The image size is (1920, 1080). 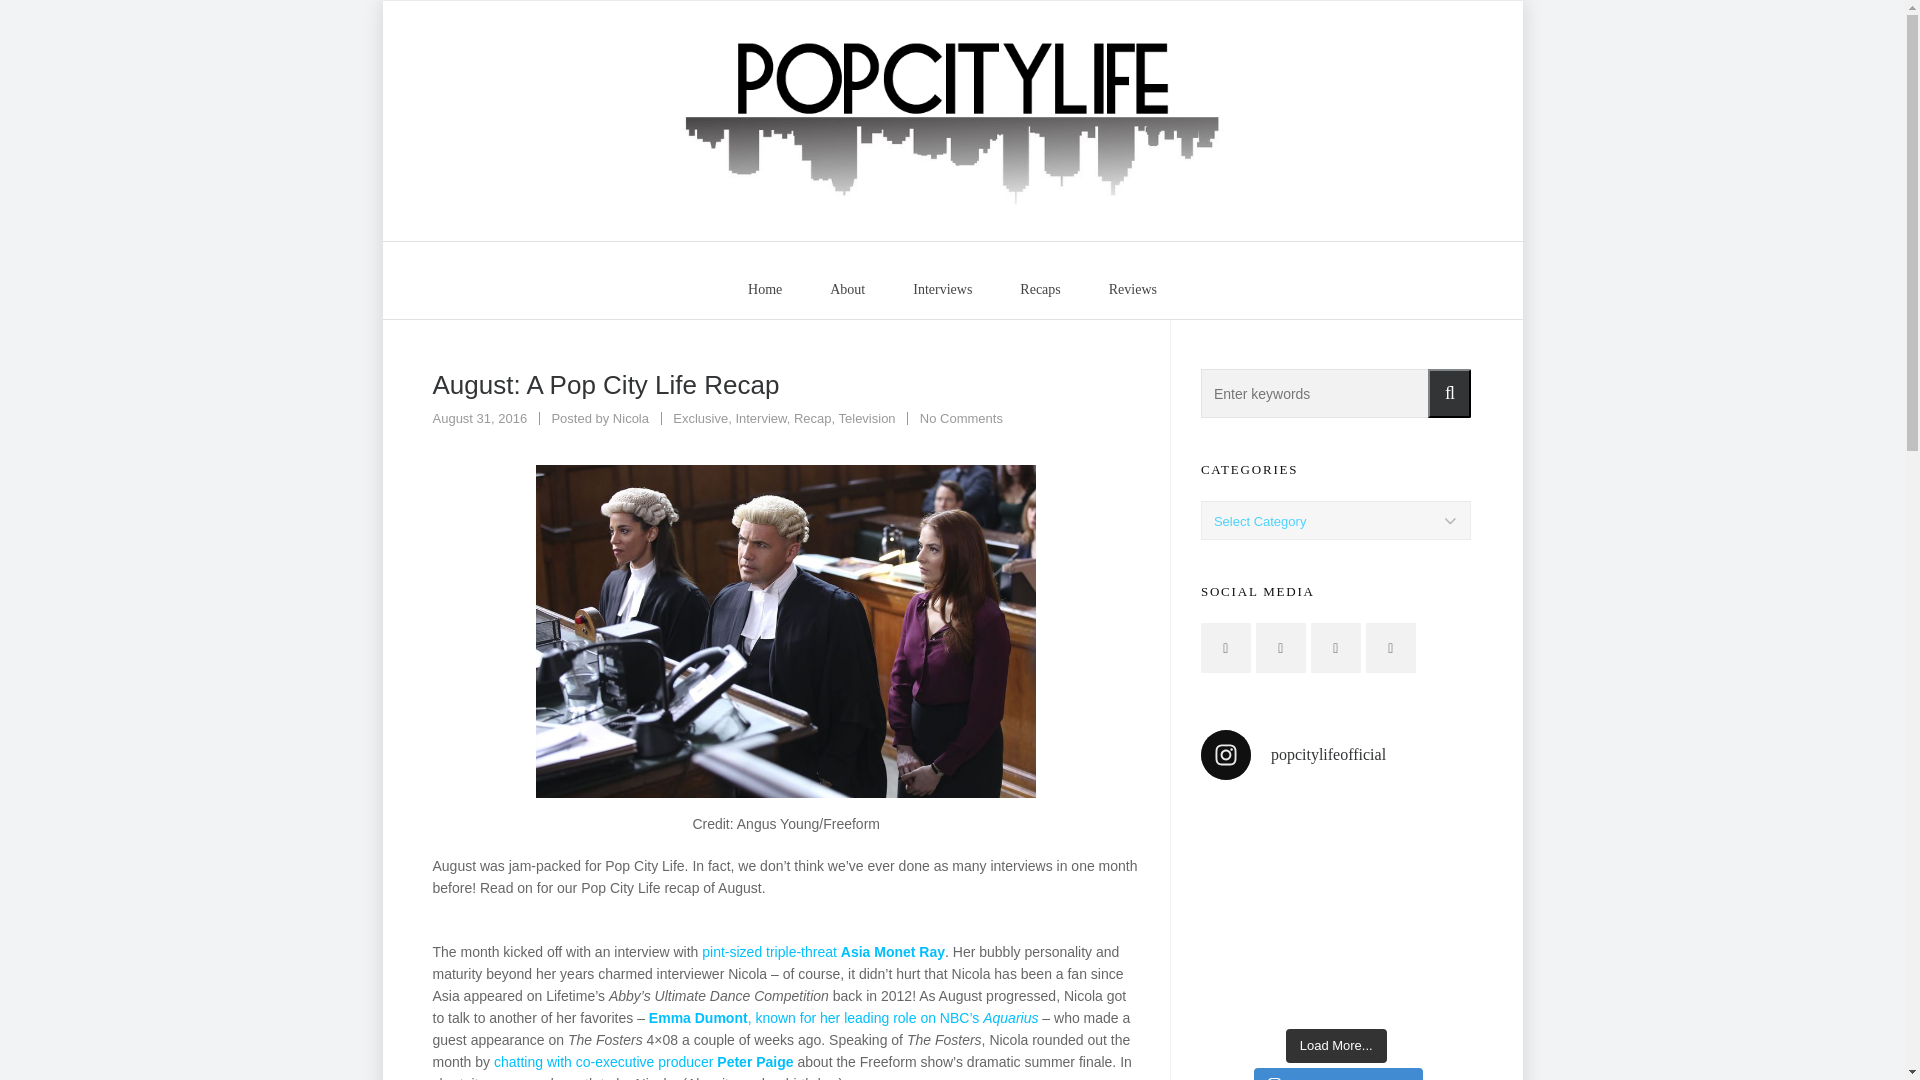 I want to click on Home, so click(x=848, y=288).